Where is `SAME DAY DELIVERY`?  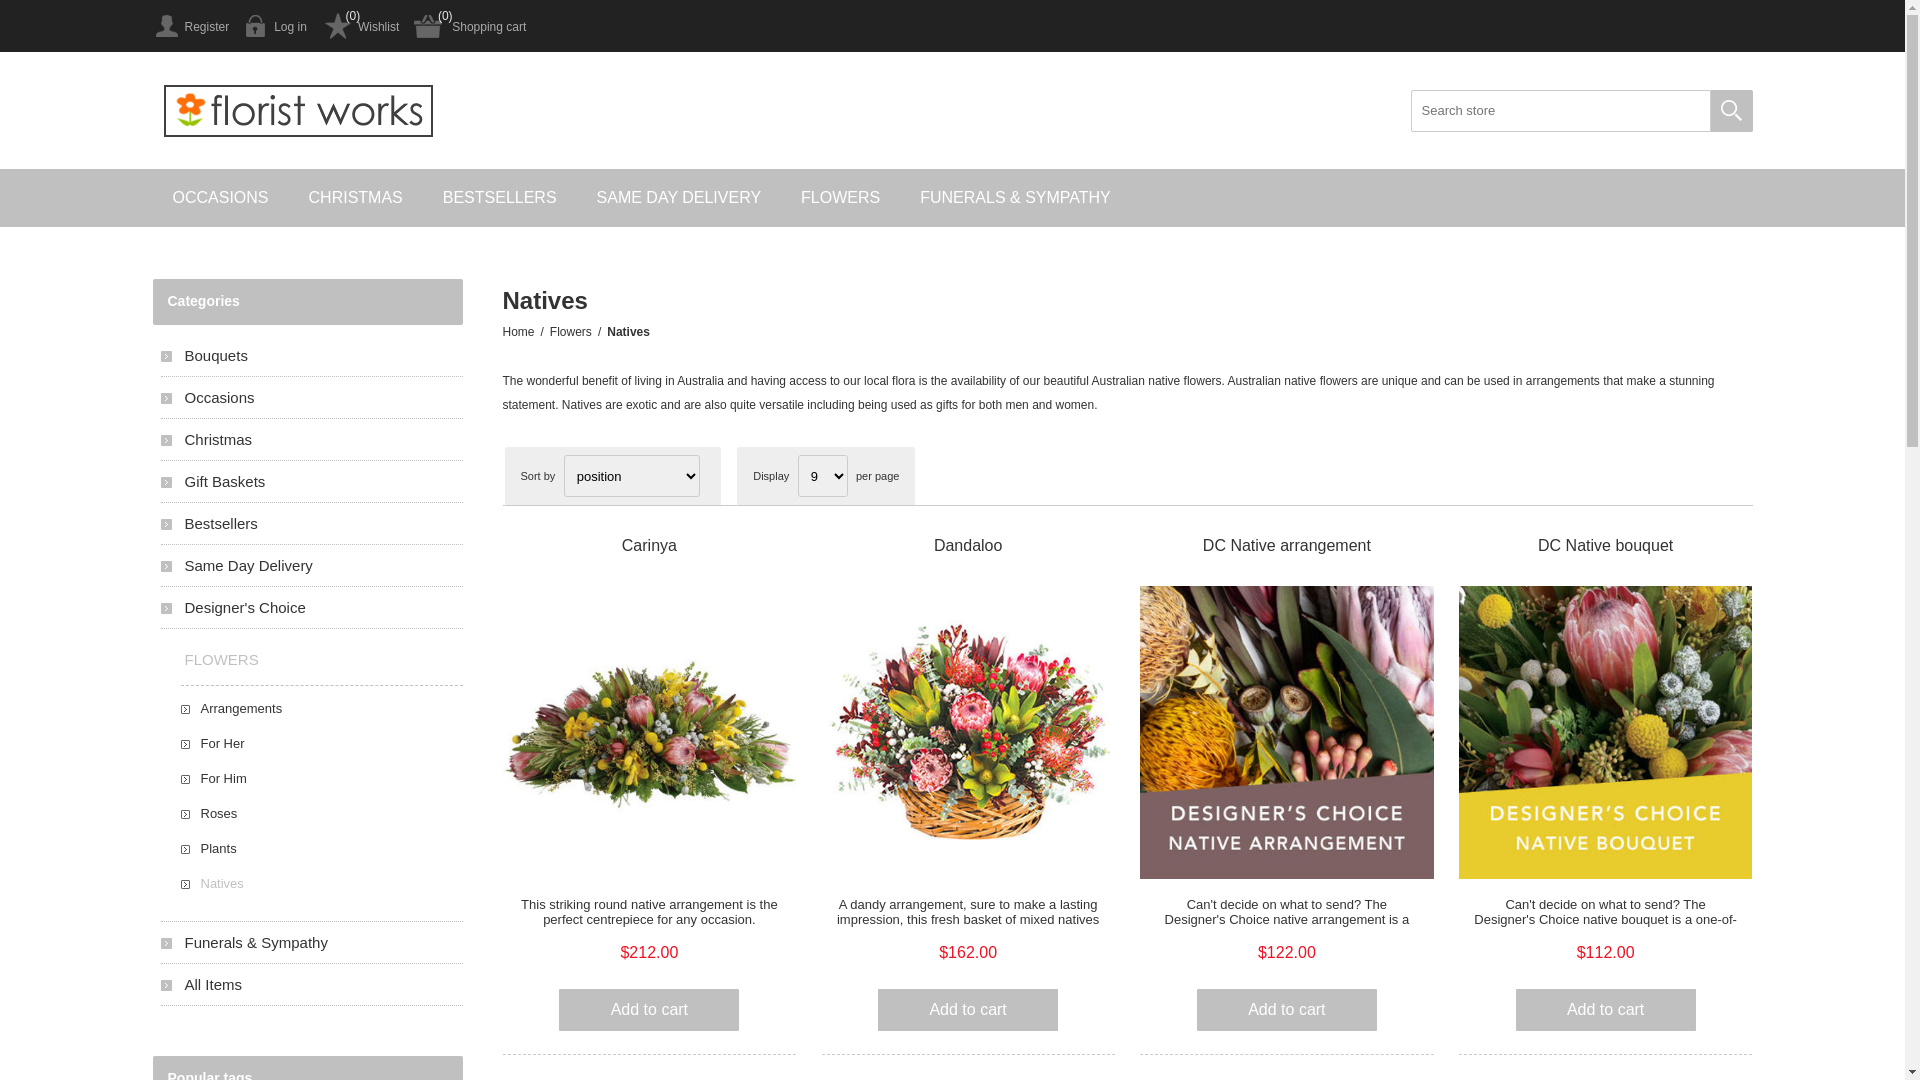 SAME DAY DELIVERY is located at coordinates (680, 198).